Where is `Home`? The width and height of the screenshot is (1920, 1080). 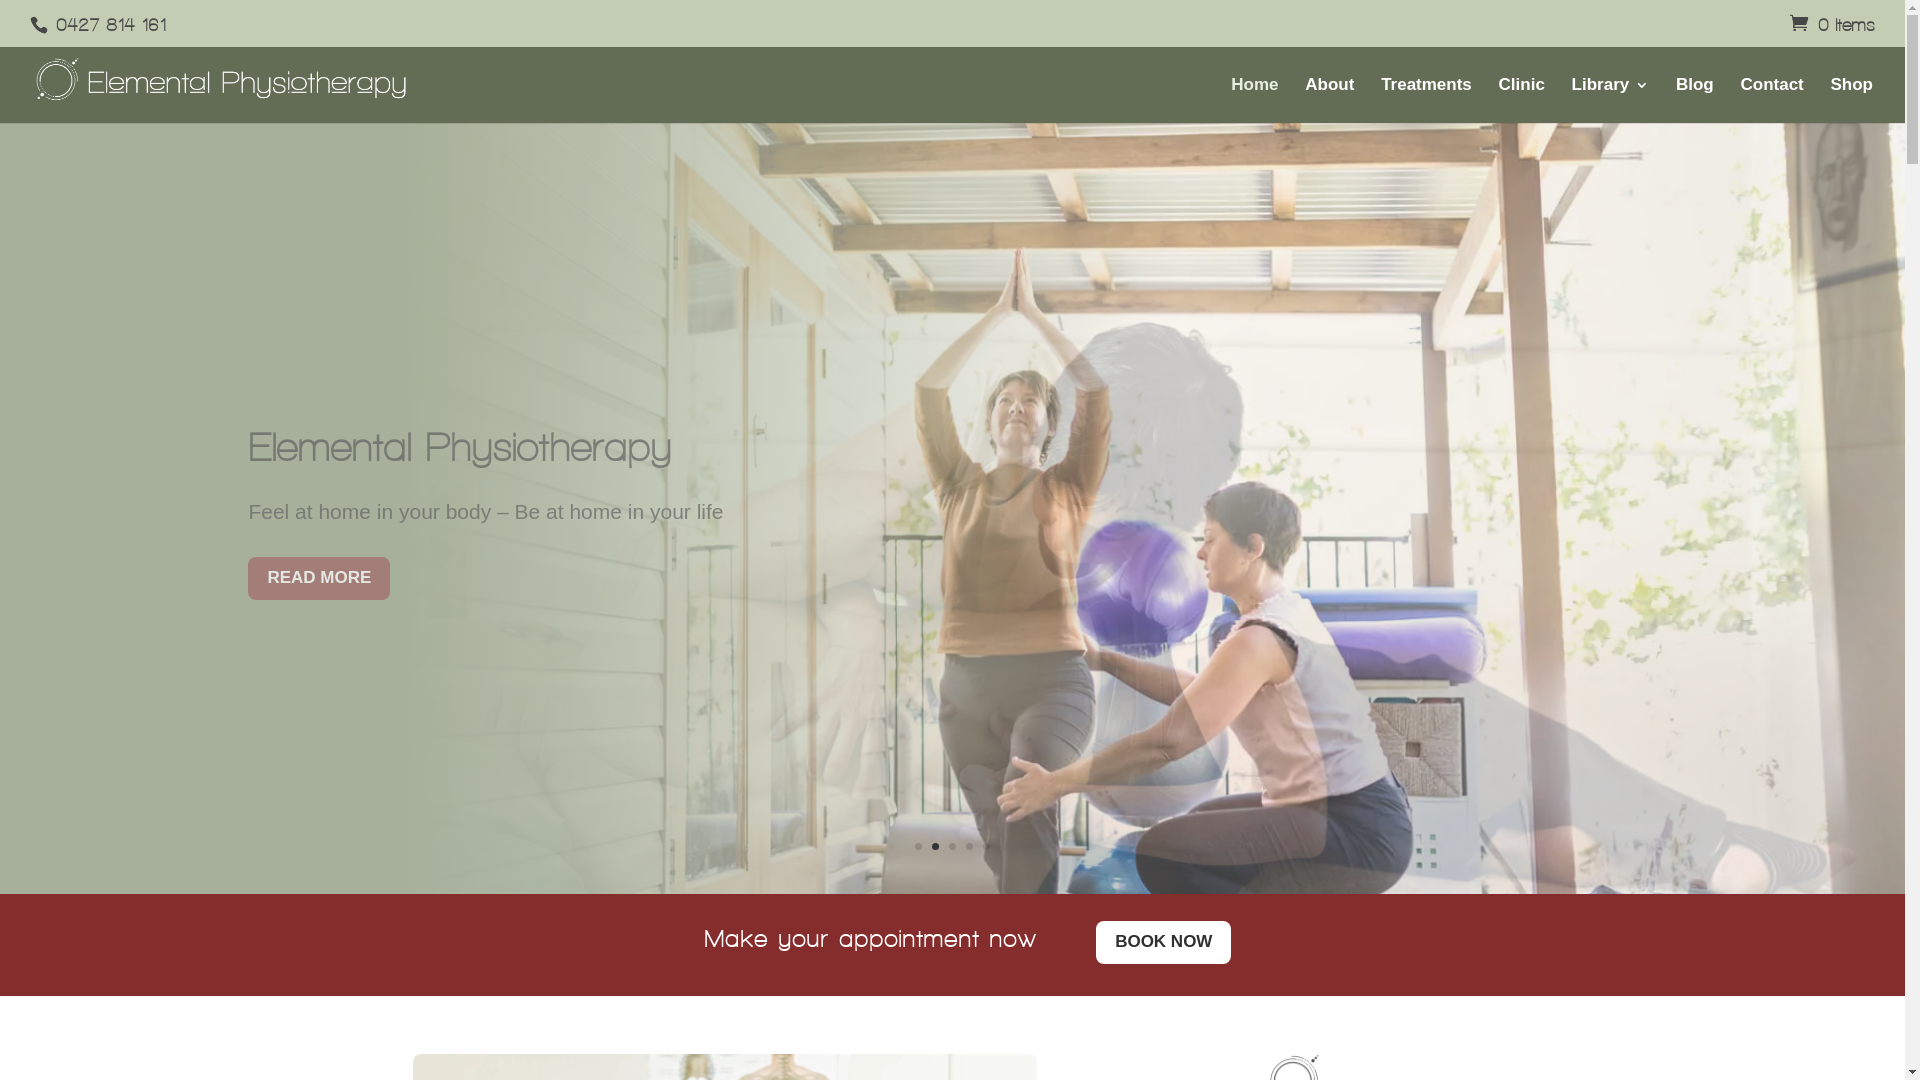 Home is located at coordinates (1254, 100).